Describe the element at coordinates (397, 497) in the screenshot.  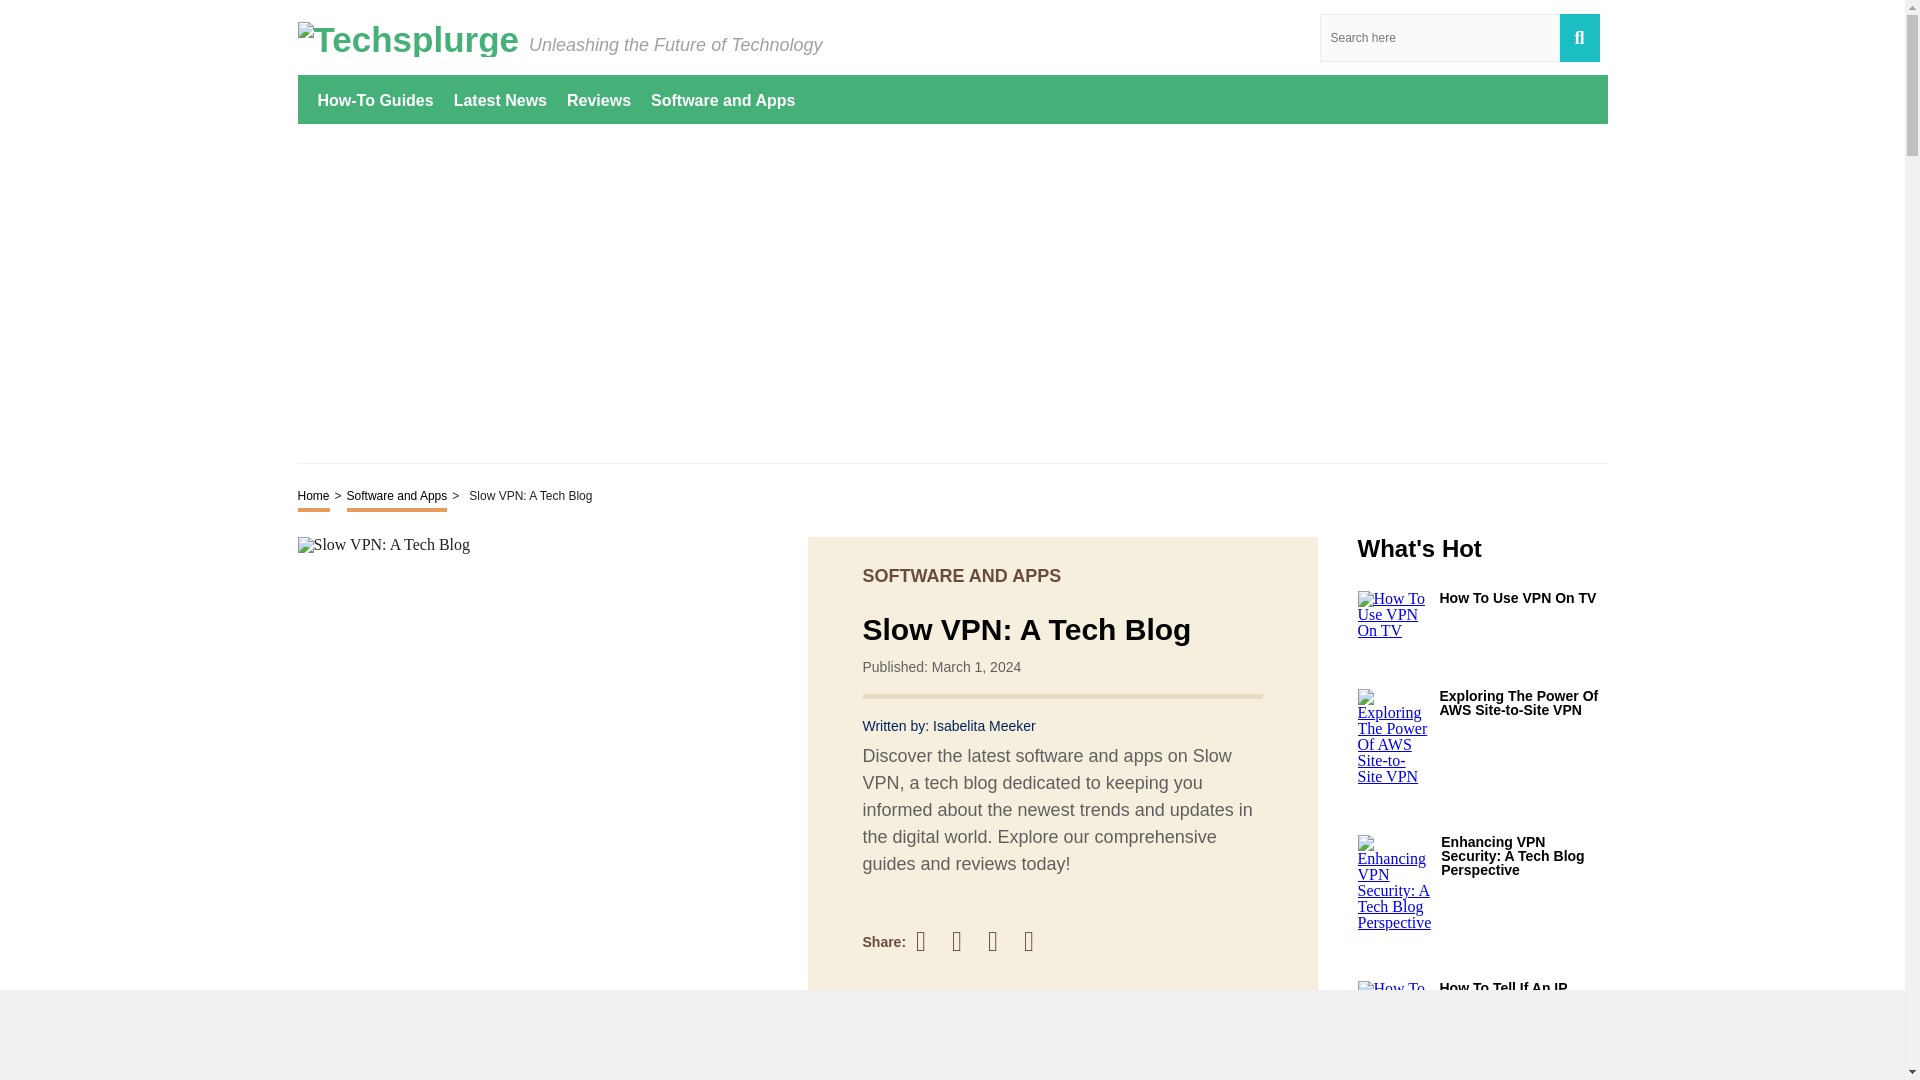
I see `Software and Apps` at that location.